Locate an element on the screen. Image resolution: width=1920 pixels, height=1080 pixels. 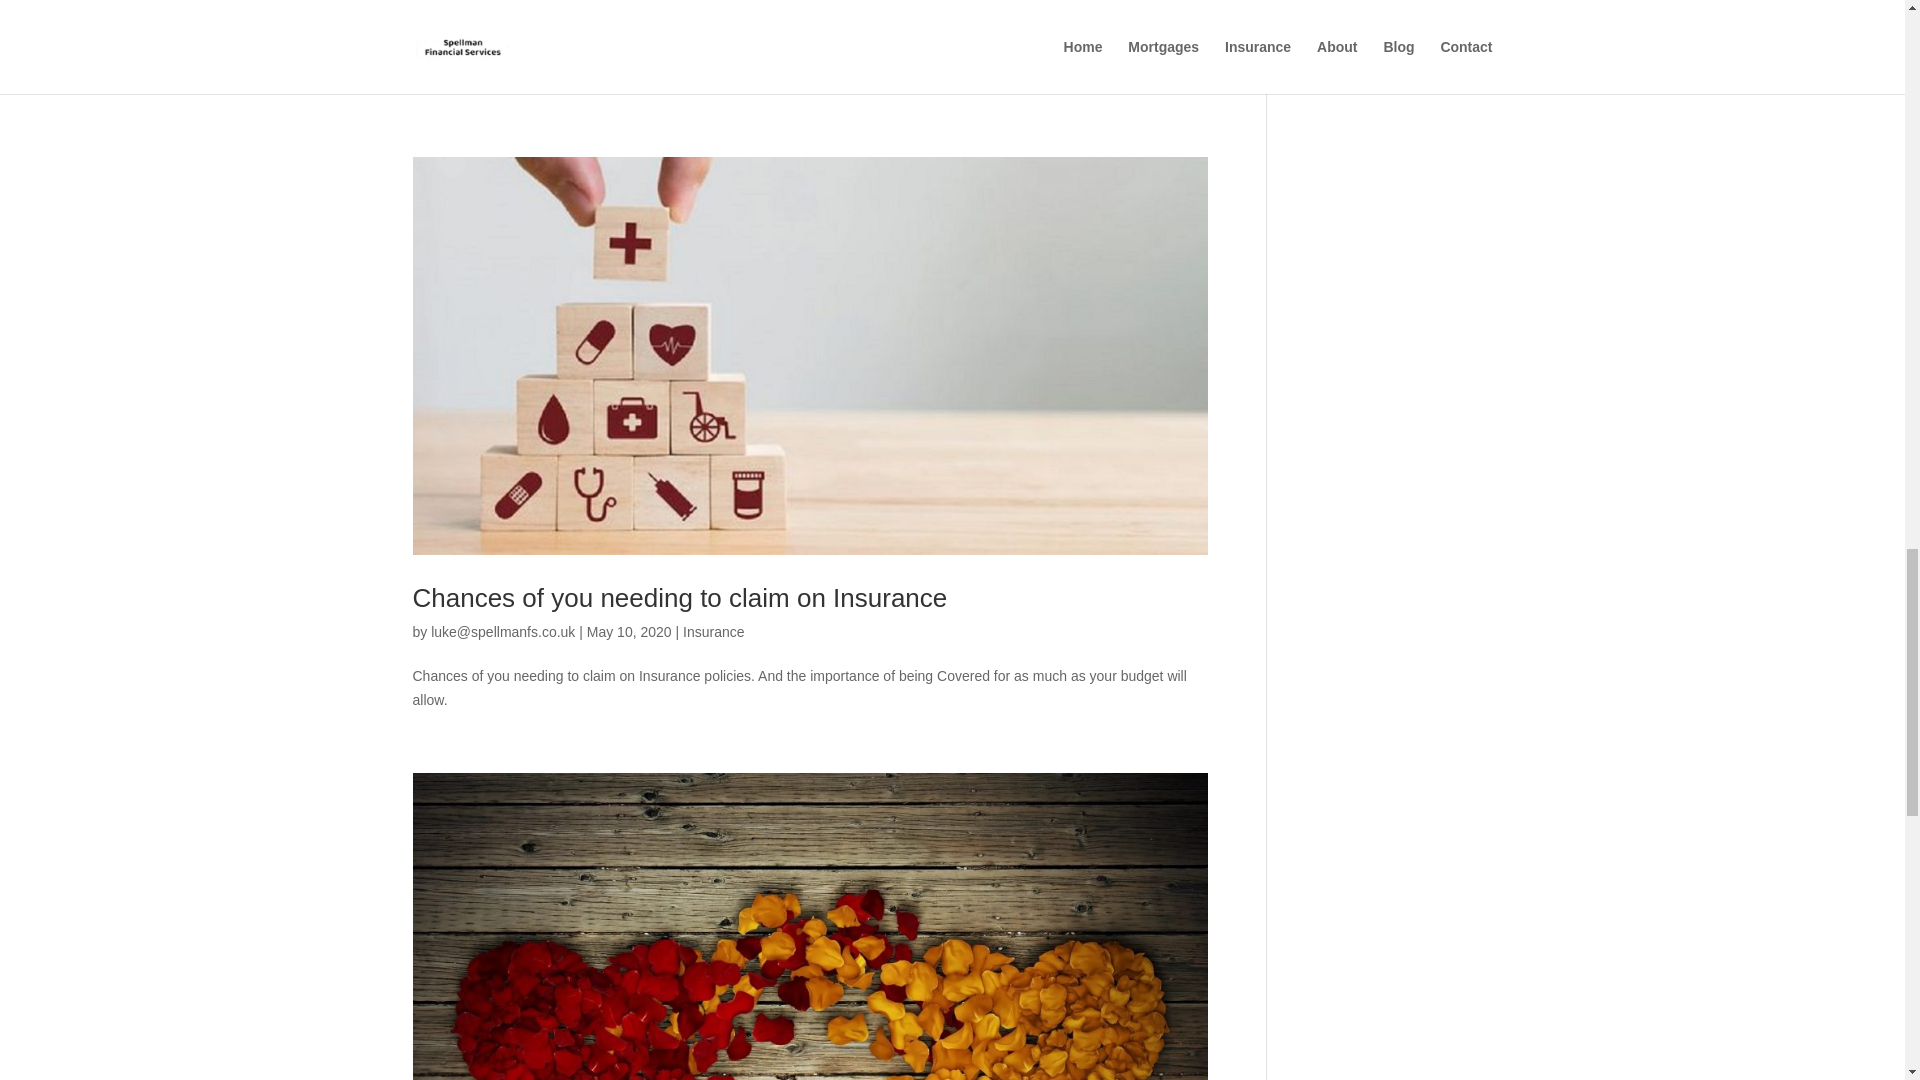
Chances of you needing to claim on Insurance is located at coordinates (679, 598).